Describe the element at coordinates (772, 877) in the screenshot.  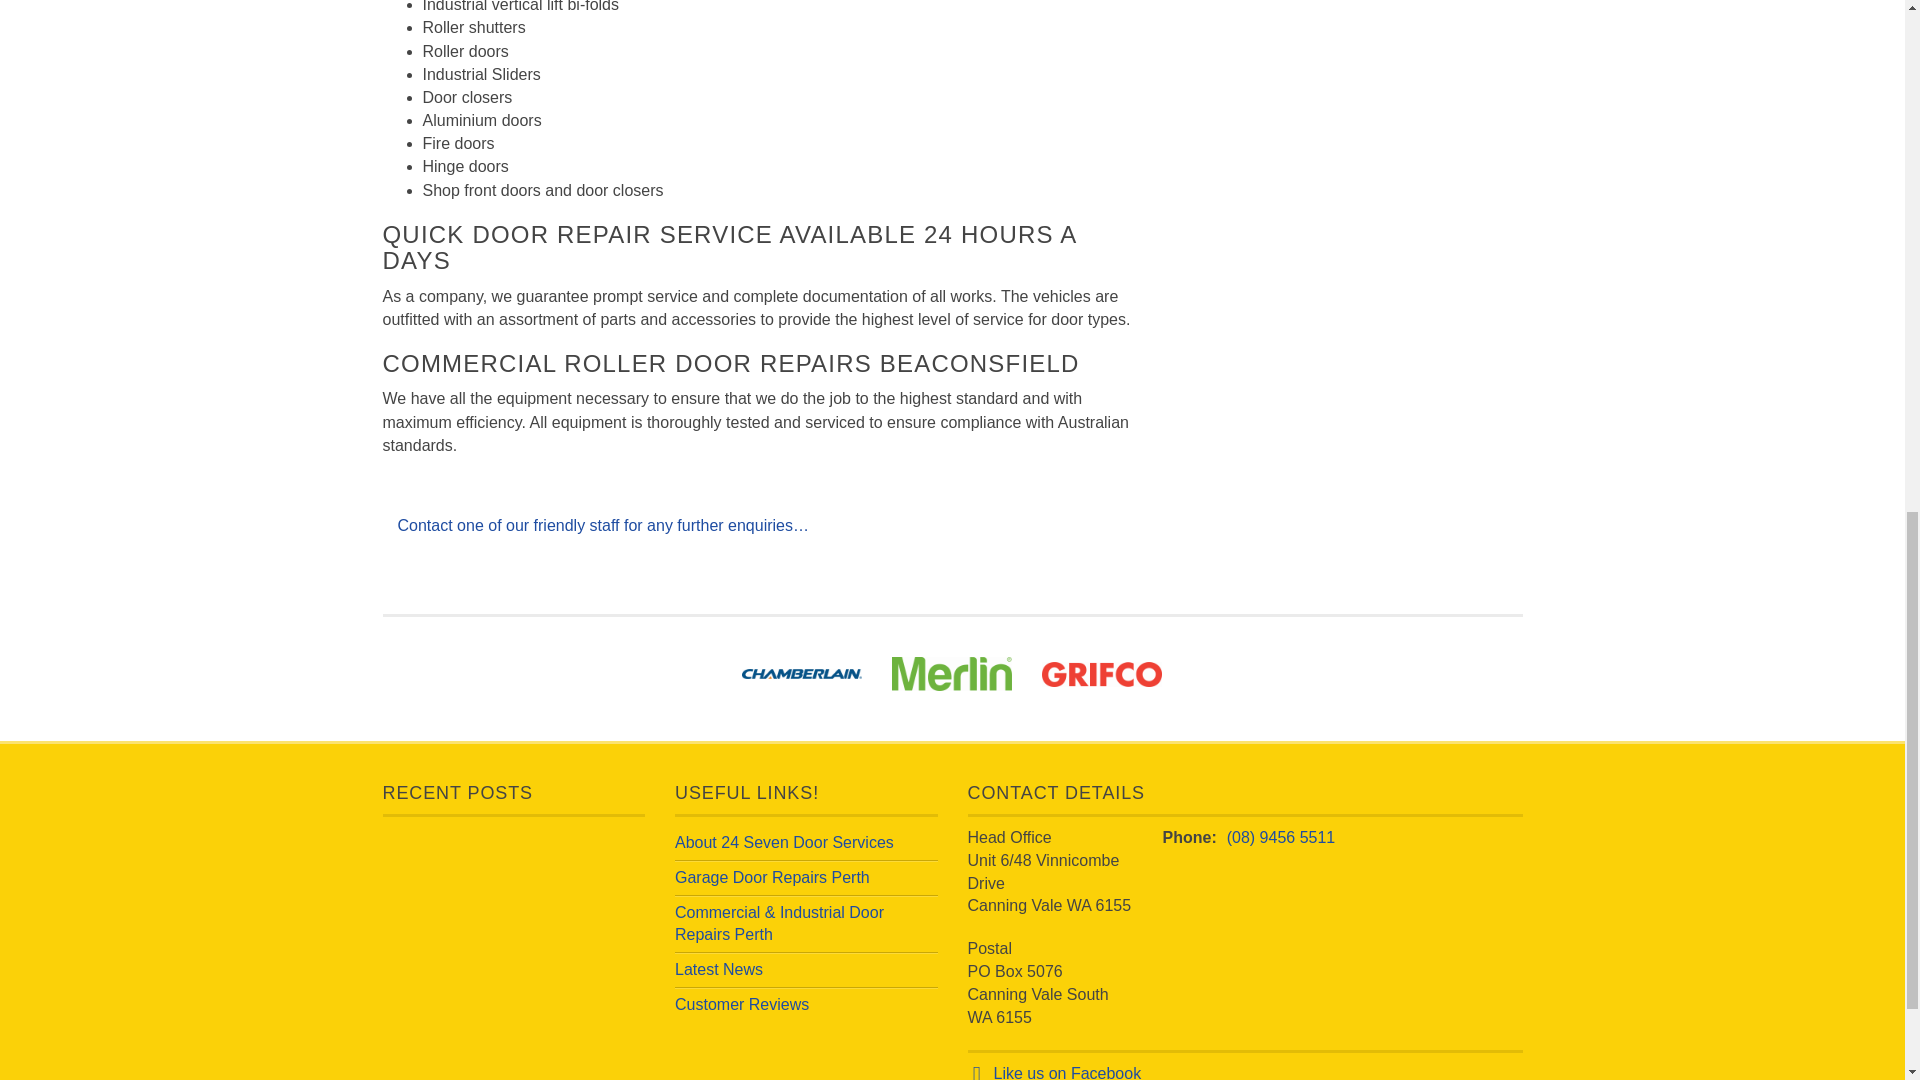
I see `Garage Door Repairs Perth` at that location.